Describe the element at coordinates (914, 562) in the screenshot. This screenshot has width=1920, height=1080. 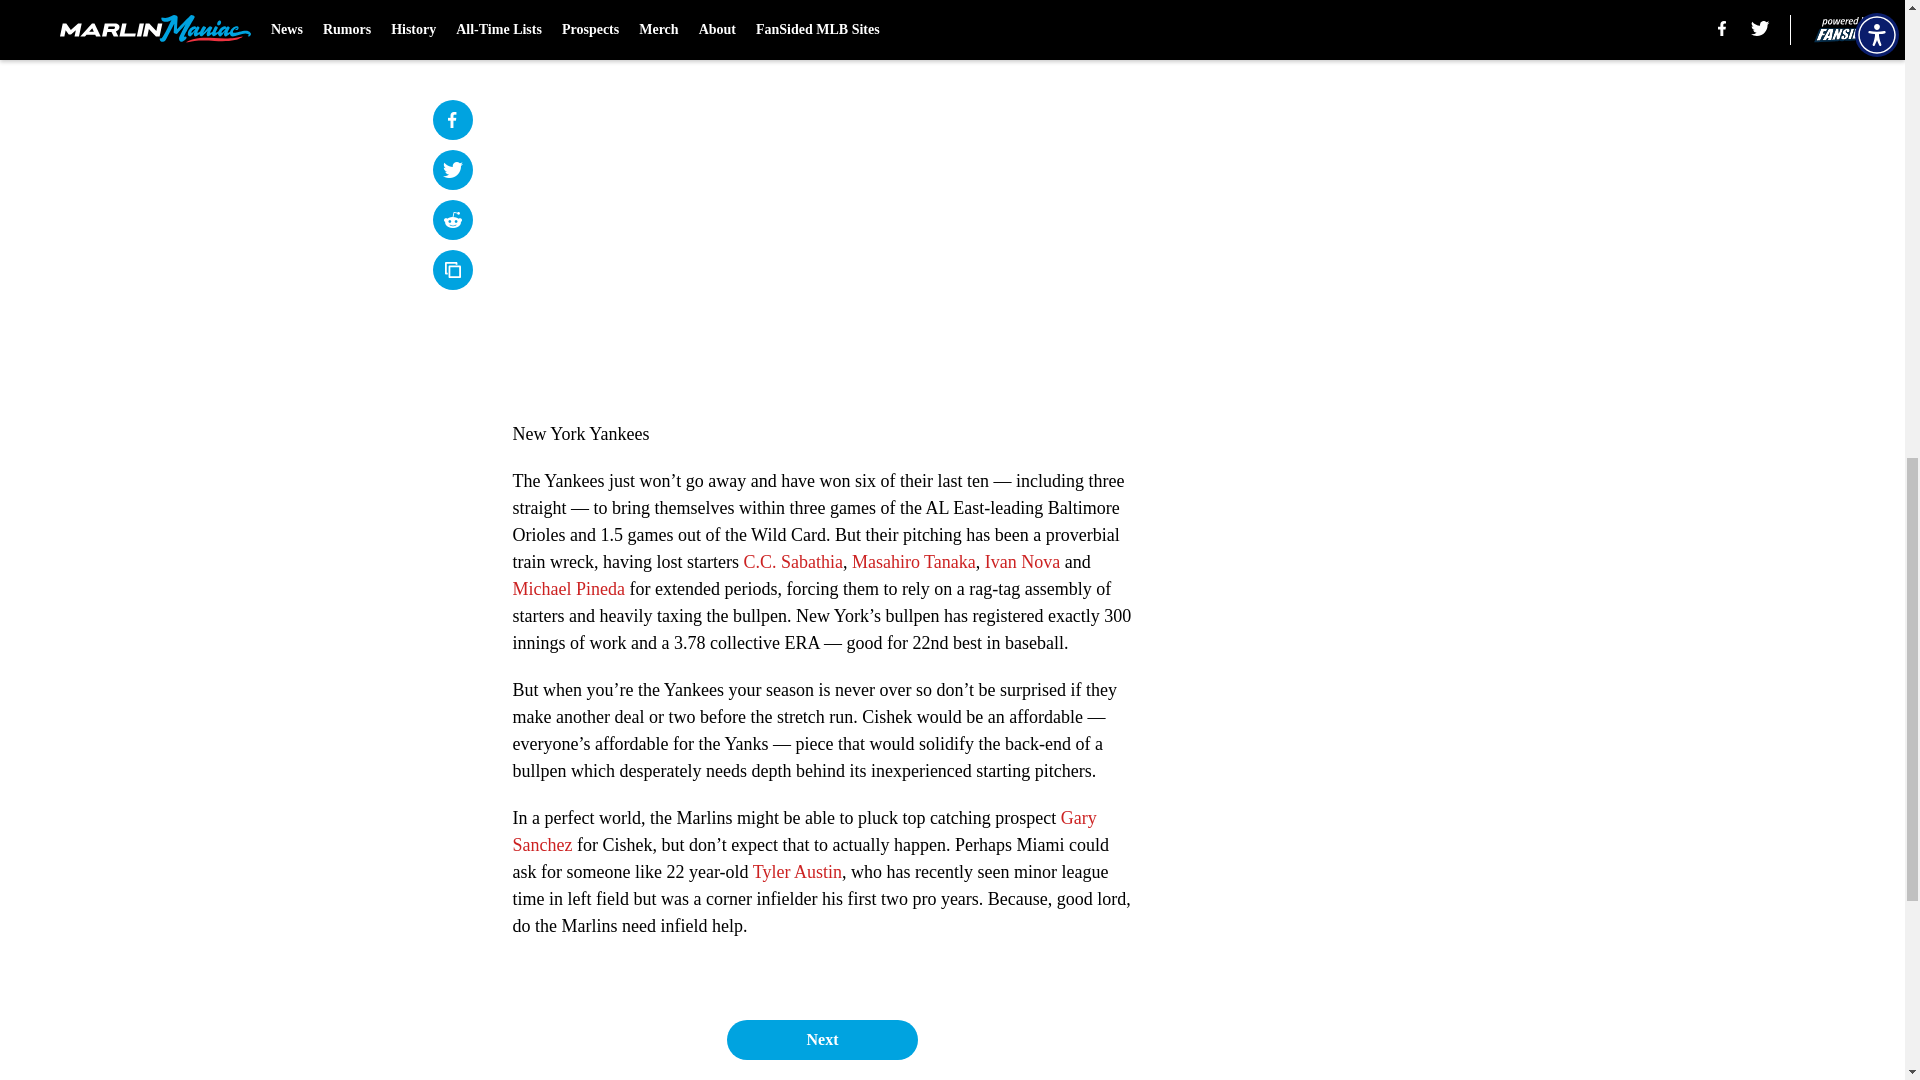
I see `Masahiro Tanaka` at that location.